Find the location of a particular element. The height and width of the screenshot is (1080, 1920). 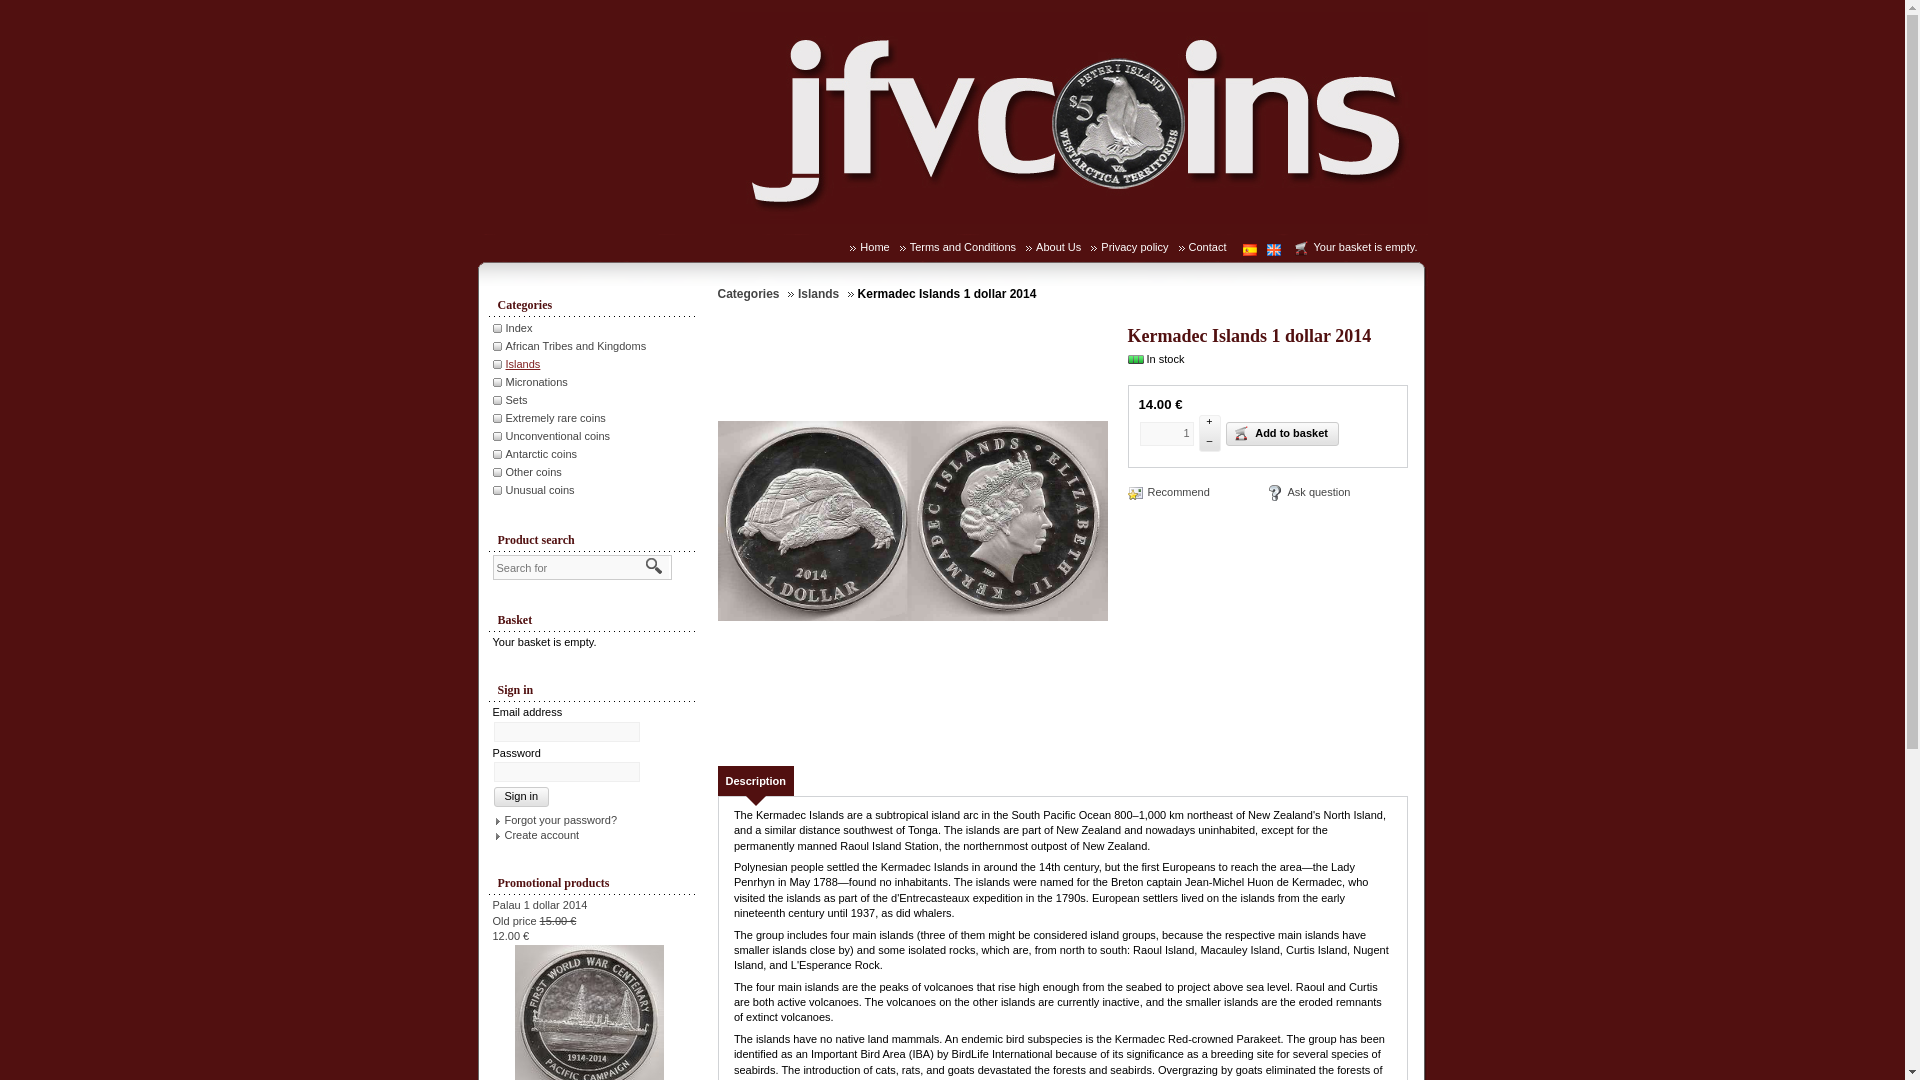

Go to product is located at coordinates (589, 1017).